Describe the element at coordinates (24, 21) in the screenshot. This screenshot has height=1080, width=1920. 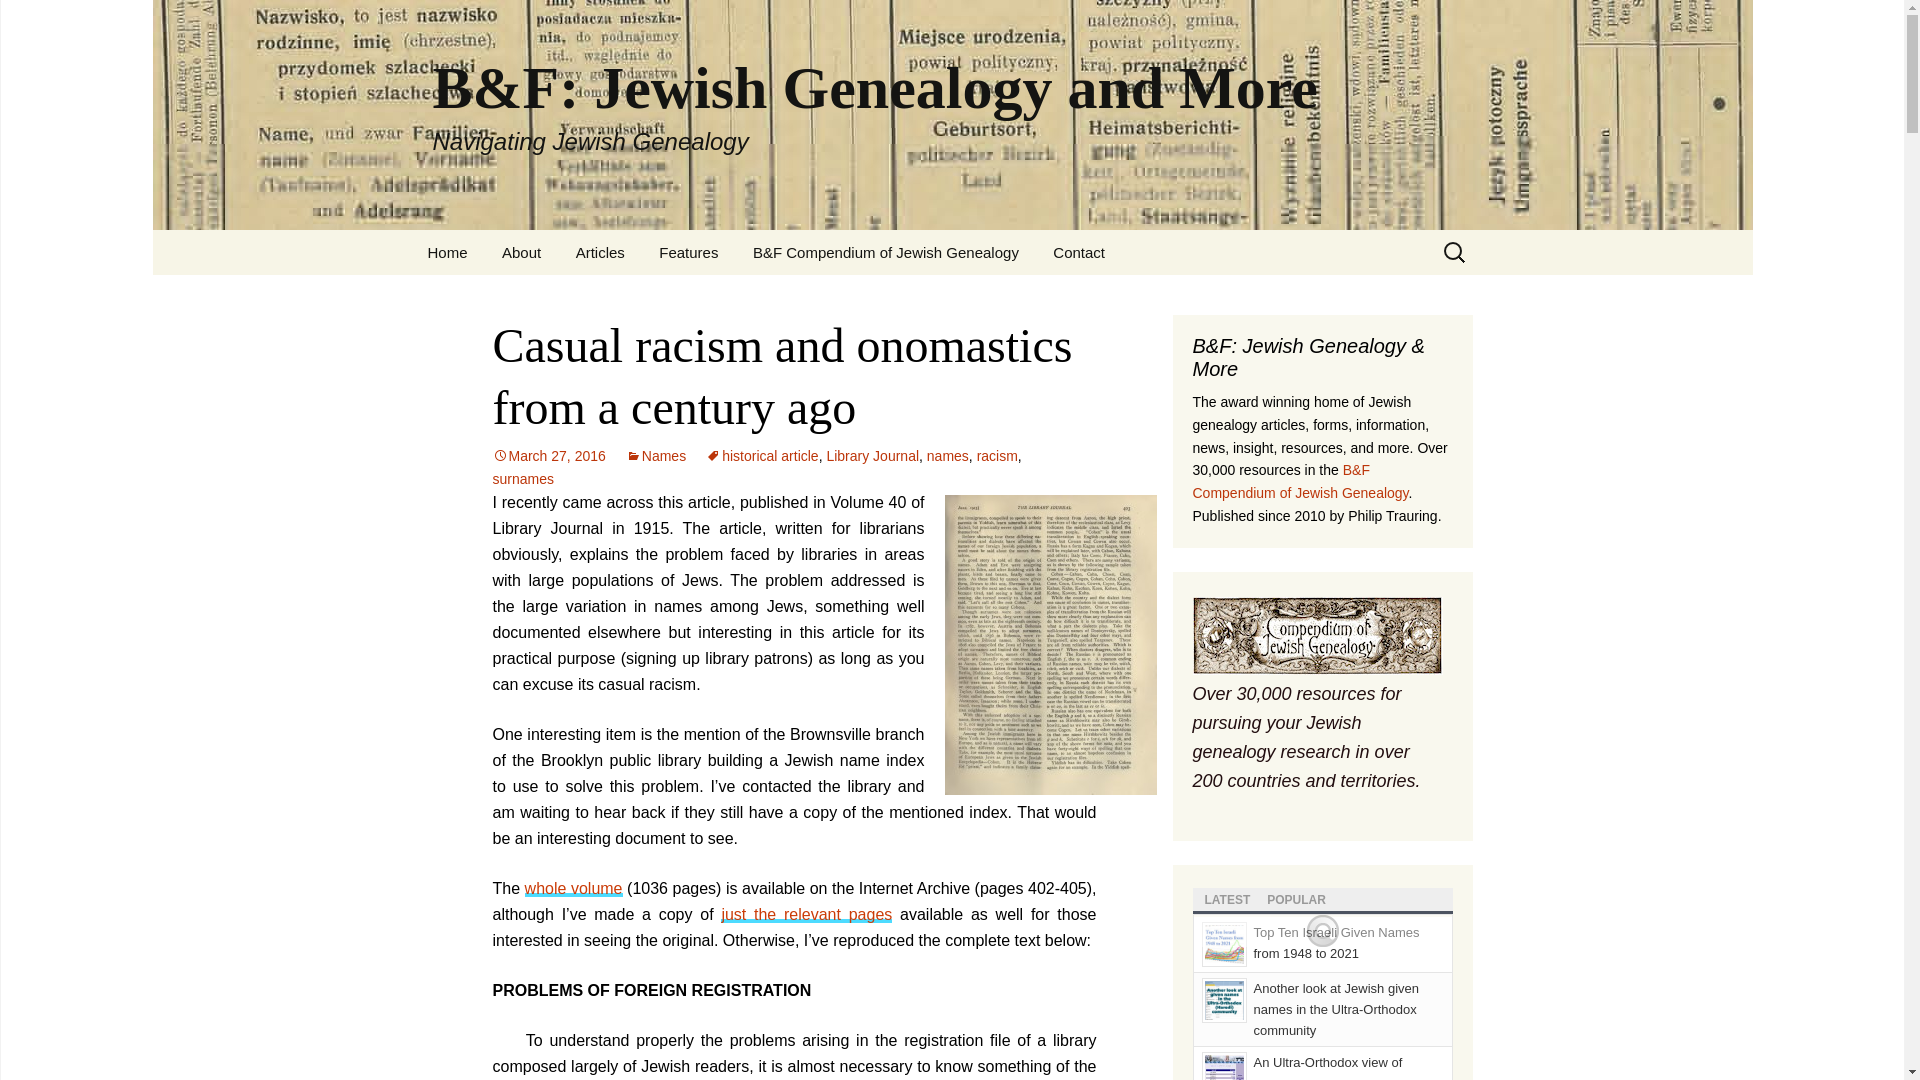
I see `Search` at that location.